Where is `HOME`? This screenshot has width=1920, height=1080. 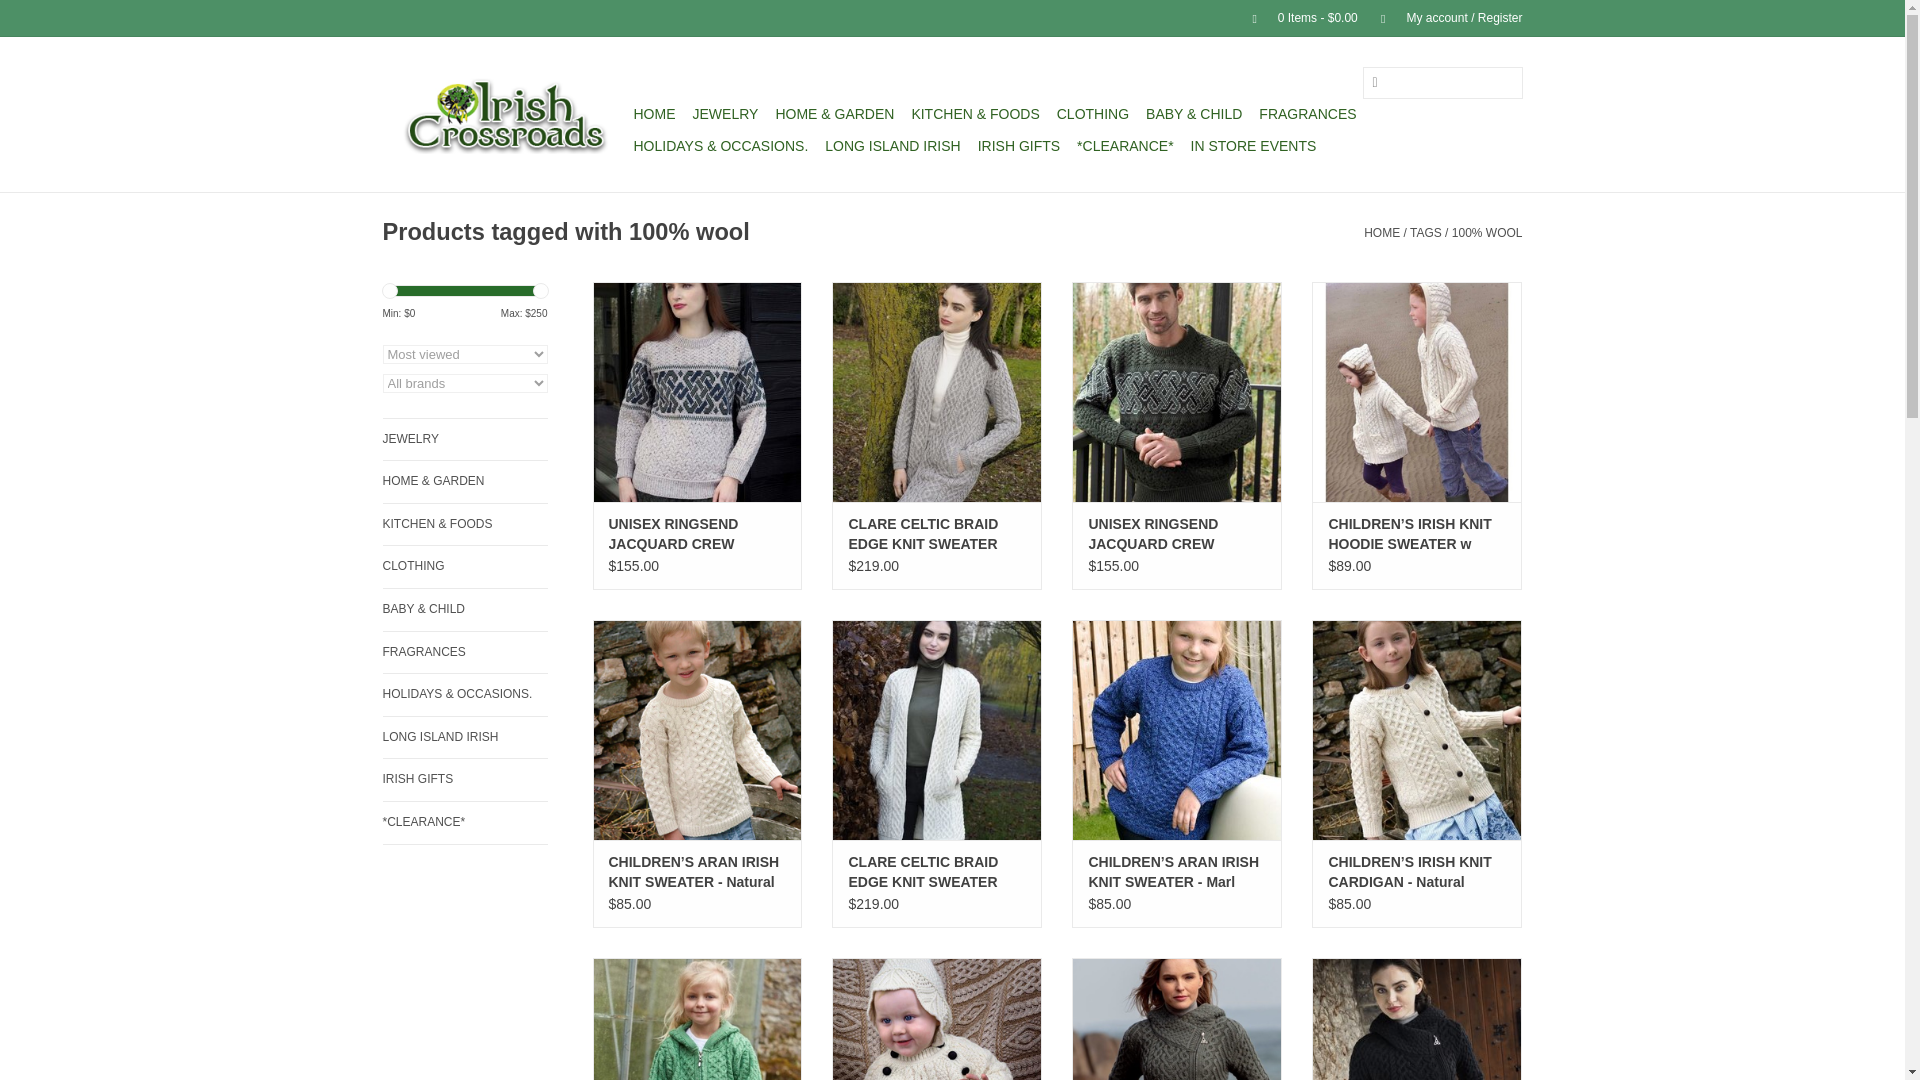 HOME is located at coordinates (654, 114).